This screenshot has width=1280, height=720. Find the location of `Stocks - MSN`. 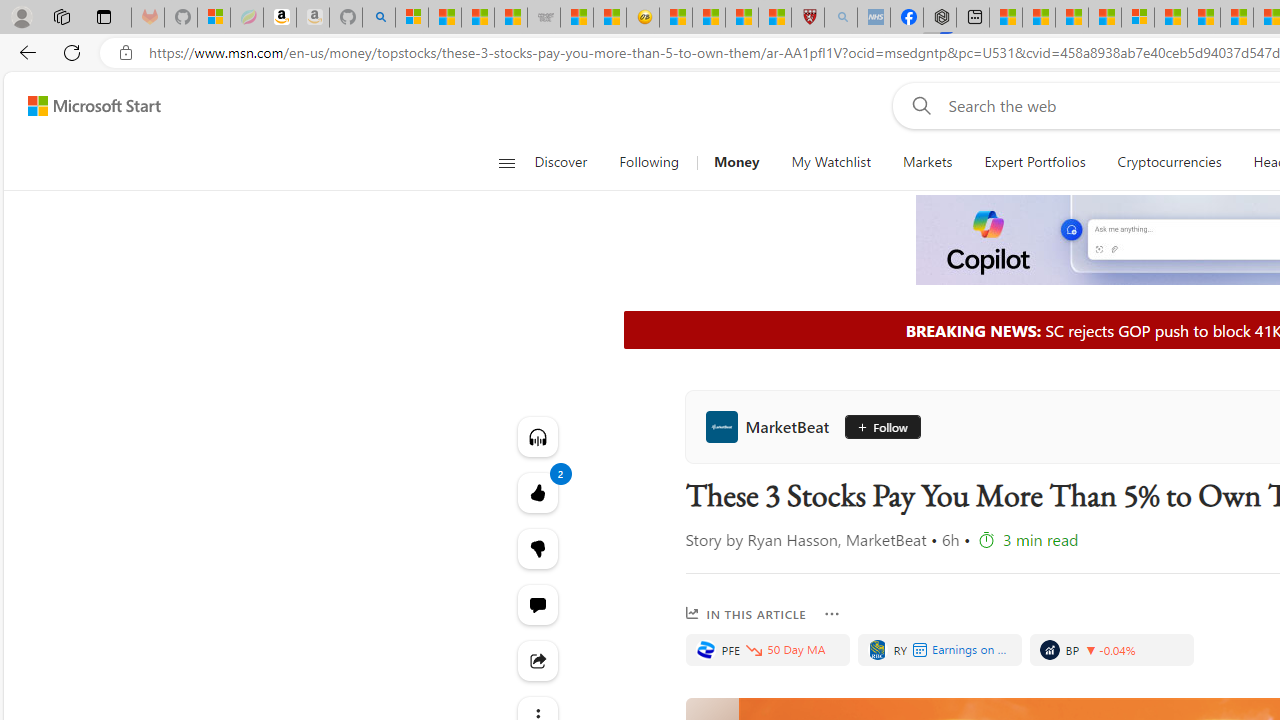

Stocks - MSN is located at coordinates (511, 18).